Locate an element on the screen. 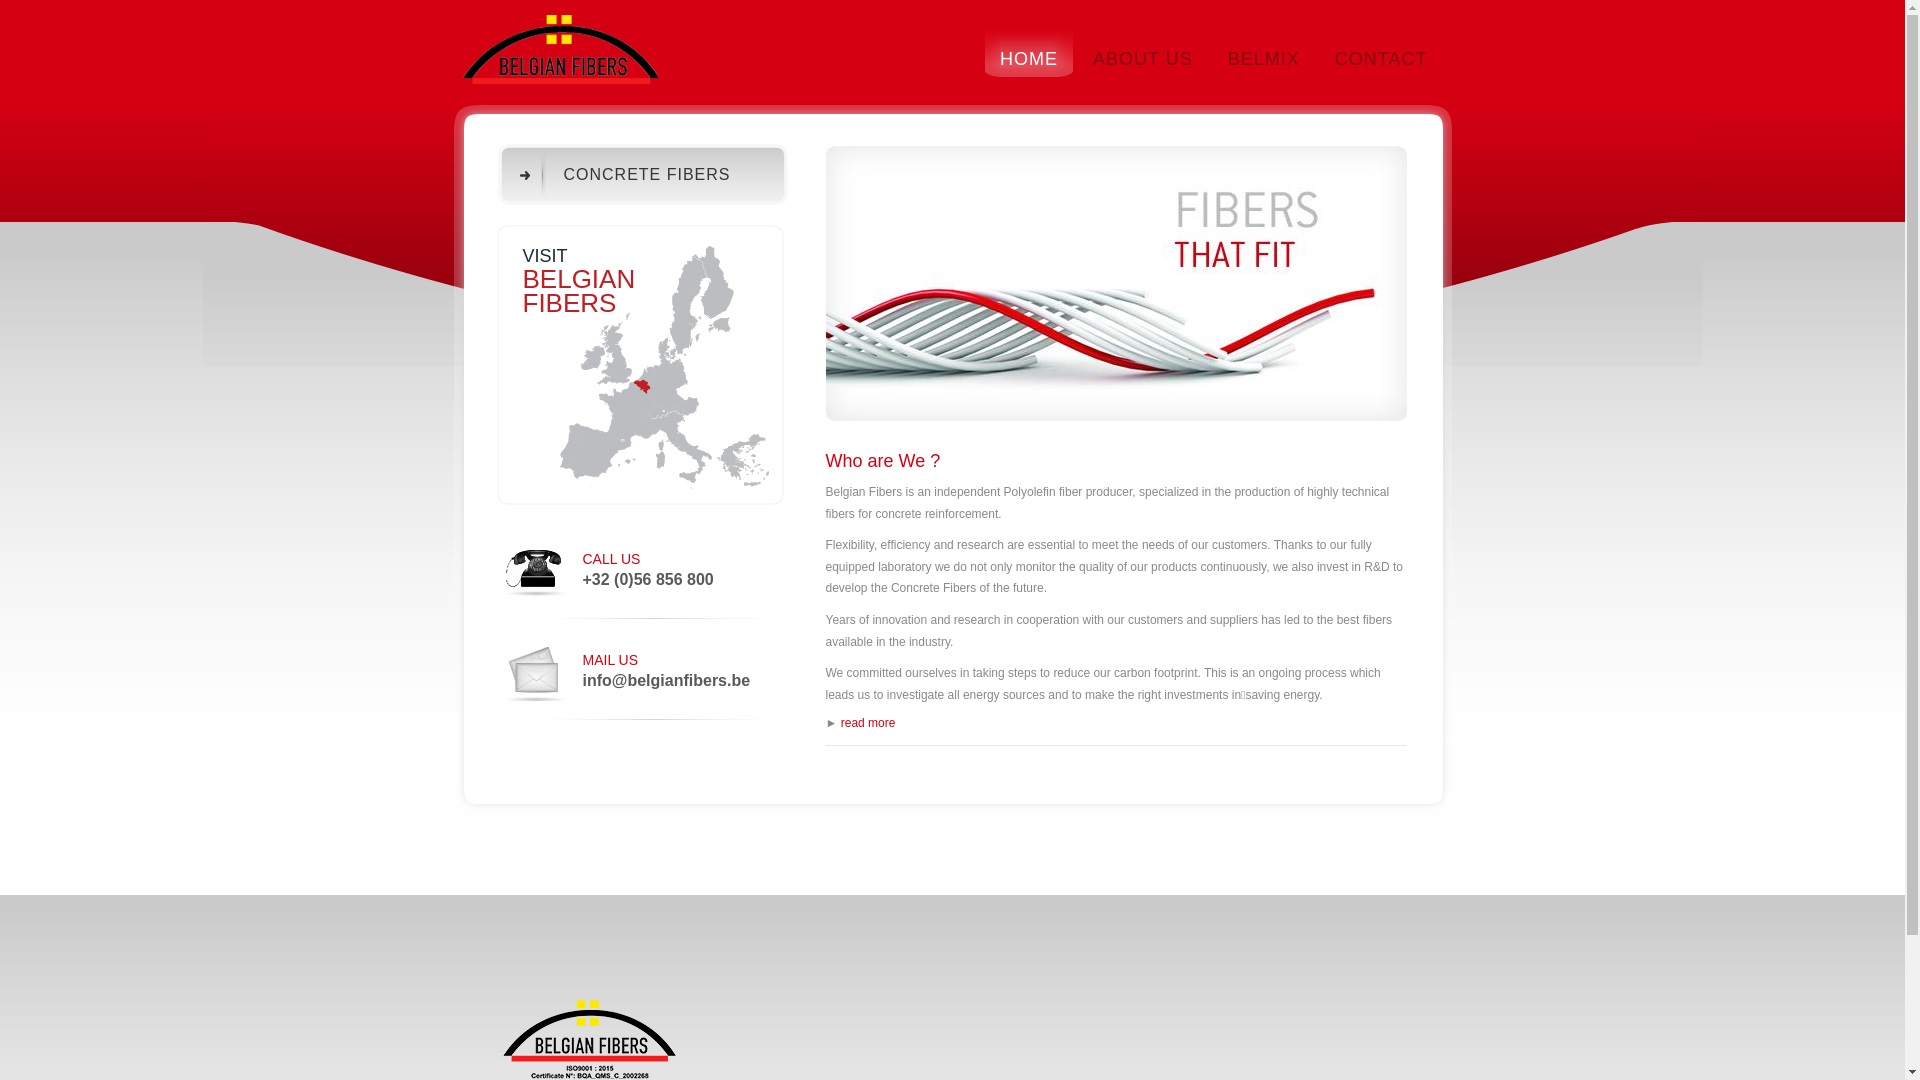 The height and width of the screenshot is (1080, 1920). ABOUT US is located at coordinates (1143, 51).